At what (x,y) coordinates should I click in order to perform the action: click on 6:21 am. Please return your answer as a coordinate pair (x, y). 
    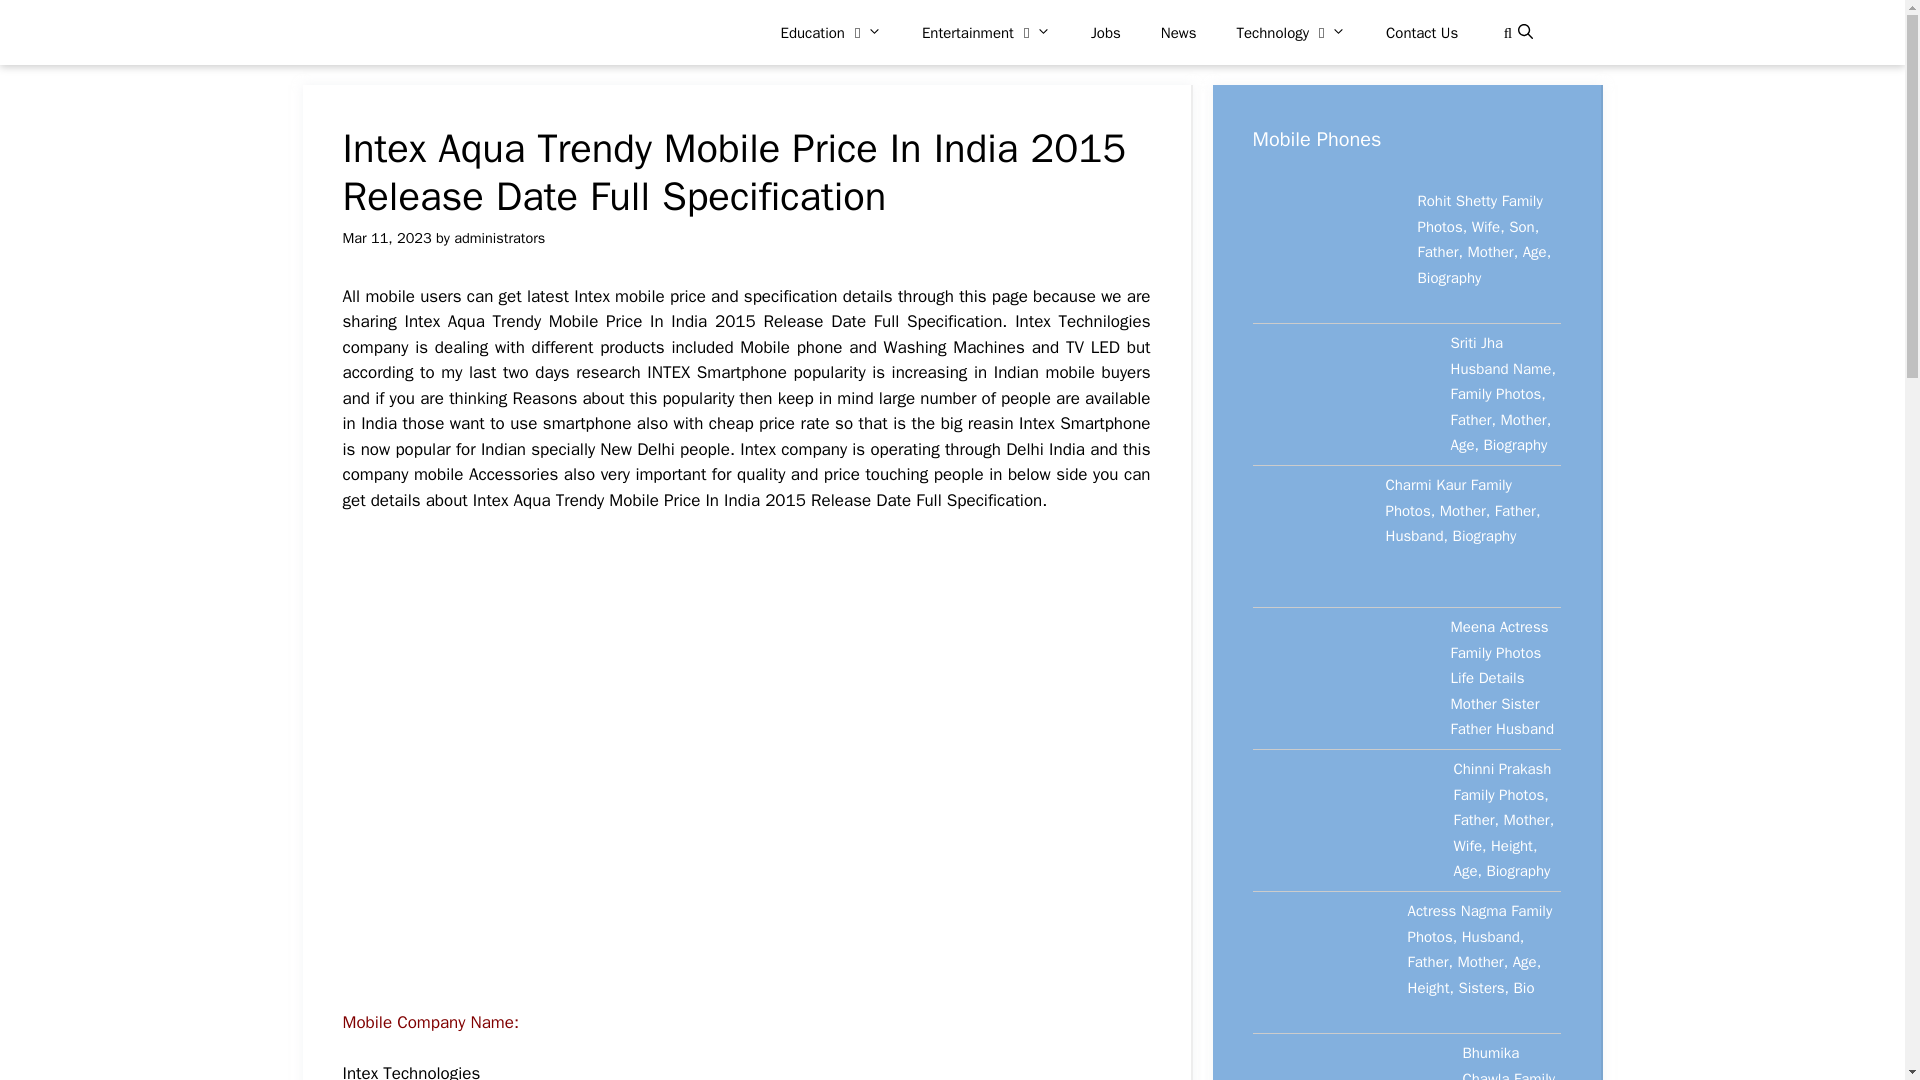
    Looking at the image, I should click on (386, 238).